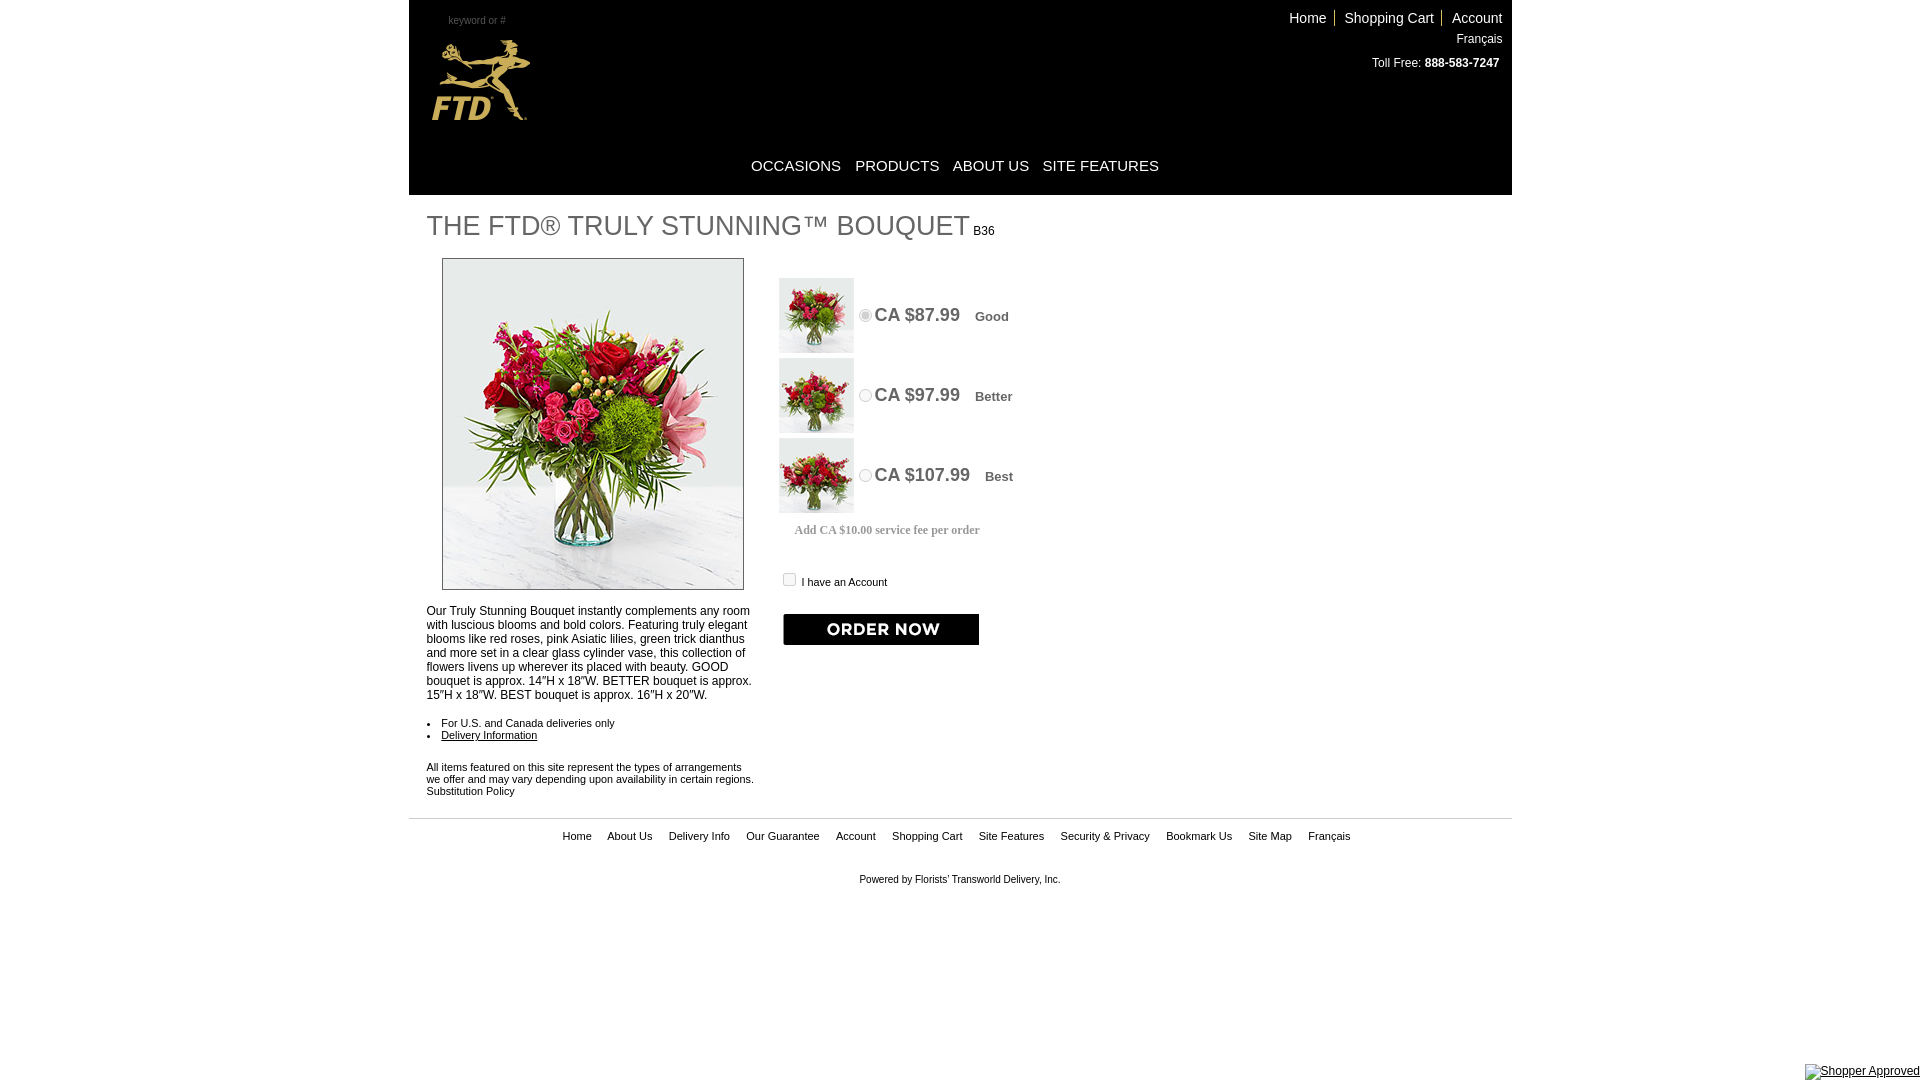 The height and width of the screenshot is (1080, 1920). What do you see at coordinates (1308, 17) in the screenshot?
I see `Home` at bounding box center [1308, 17].